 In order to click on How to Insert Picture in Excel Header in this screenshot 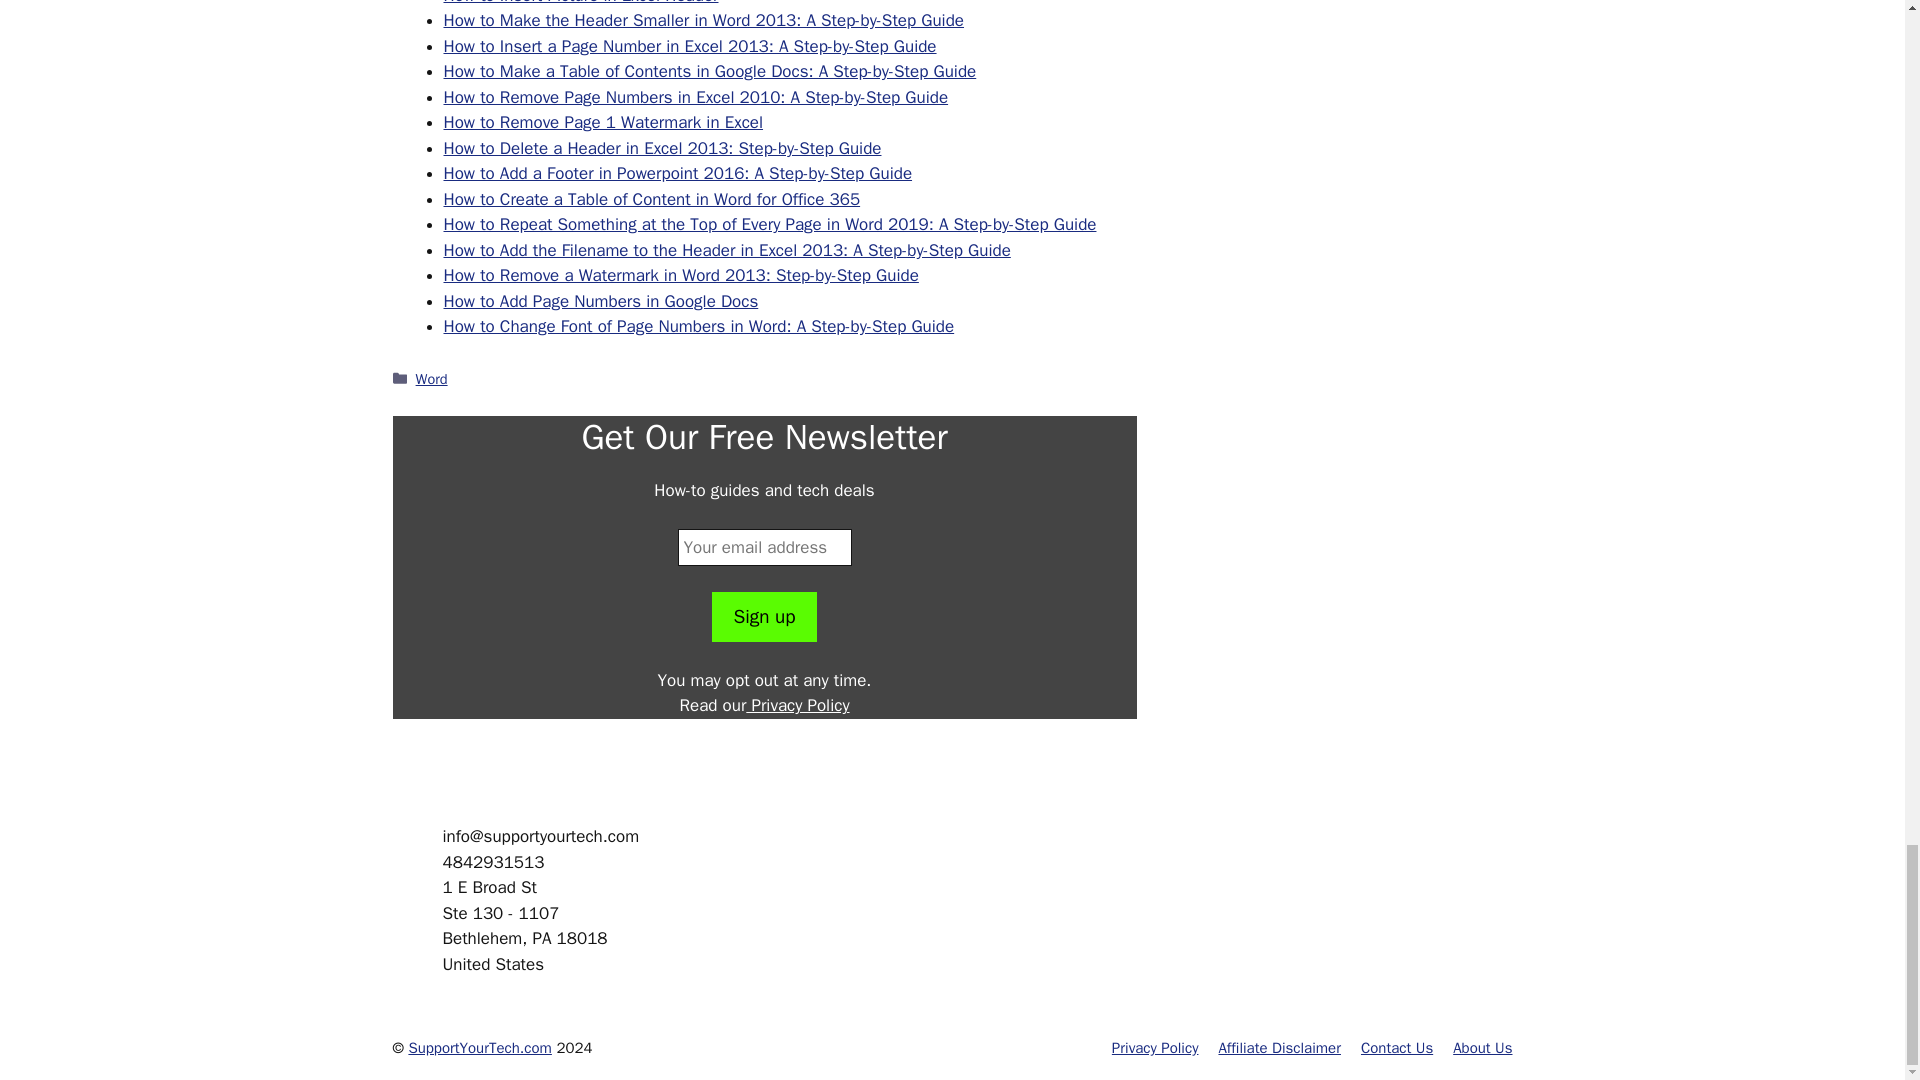, I will do `click(580, 3)`.